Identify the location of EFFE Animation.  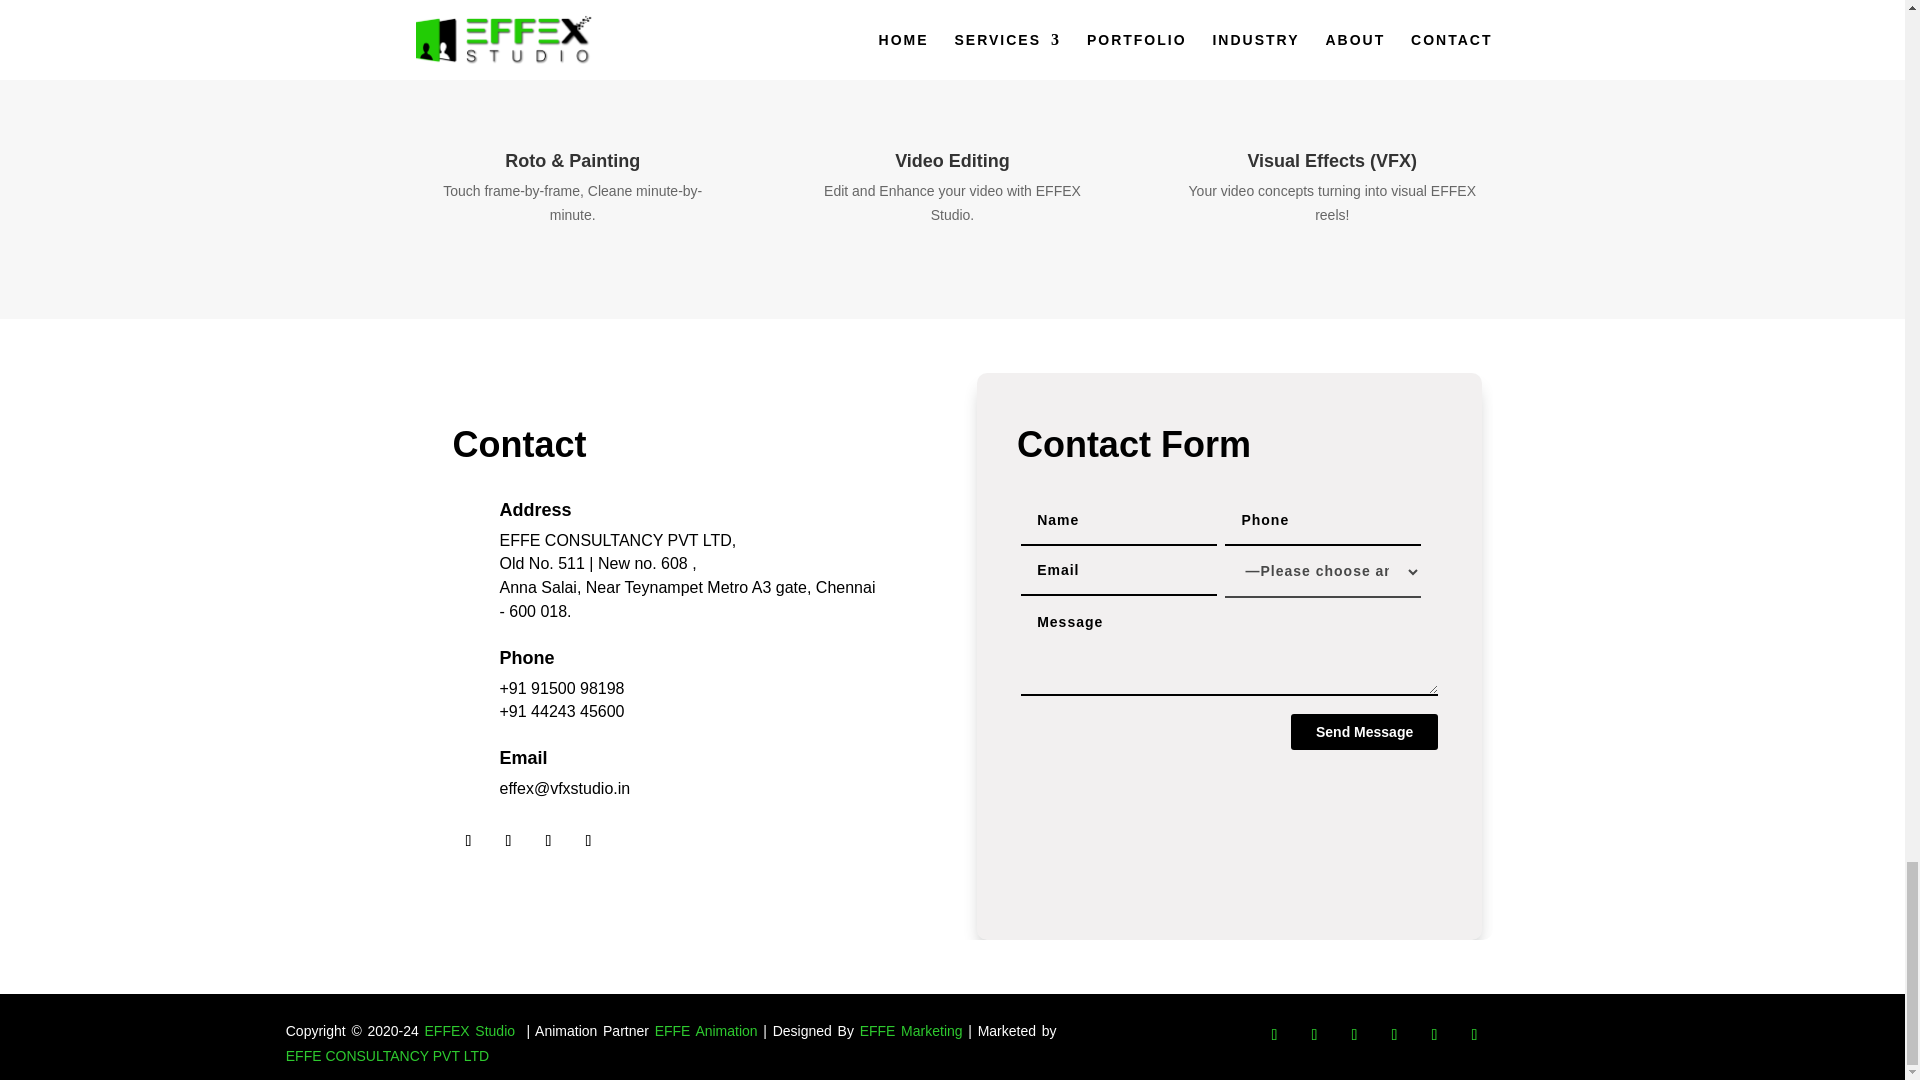
(706, 1030).